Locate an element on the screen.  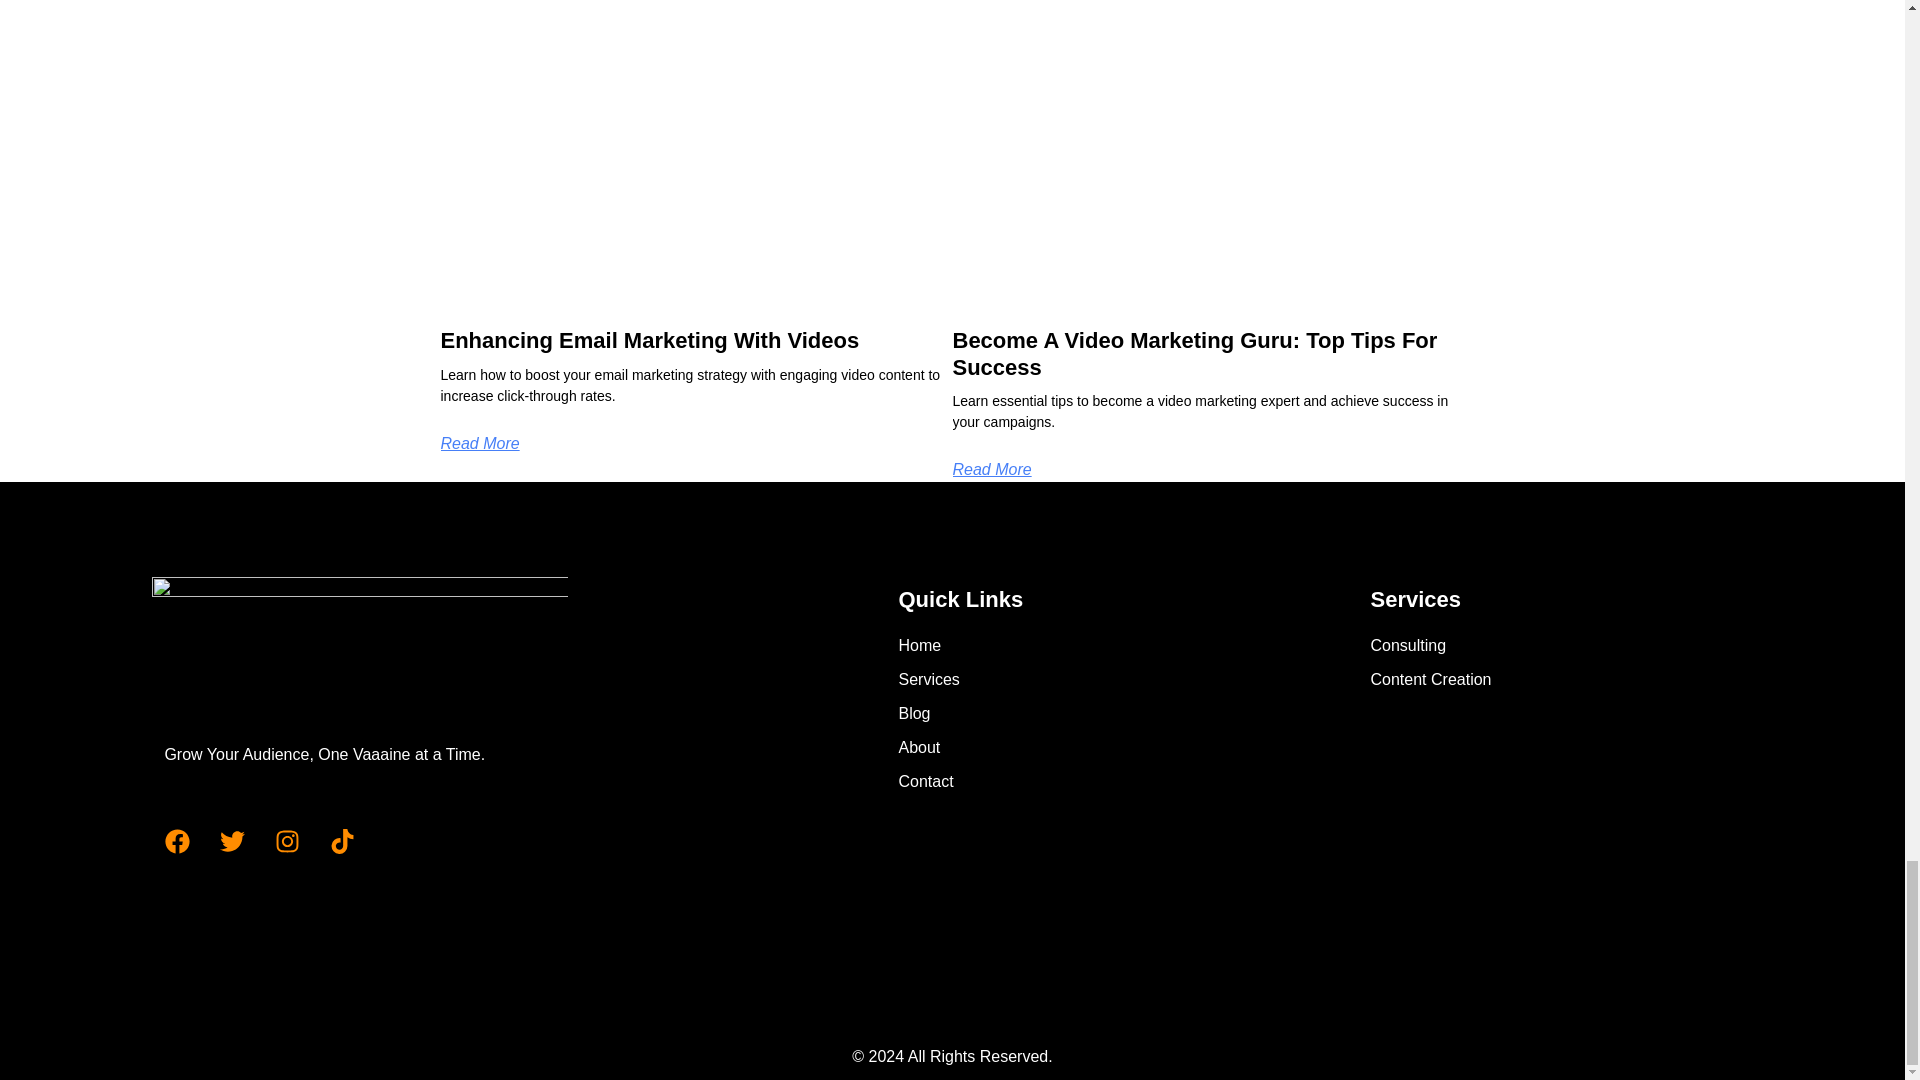
Services is located at coordinates (1024, 680).